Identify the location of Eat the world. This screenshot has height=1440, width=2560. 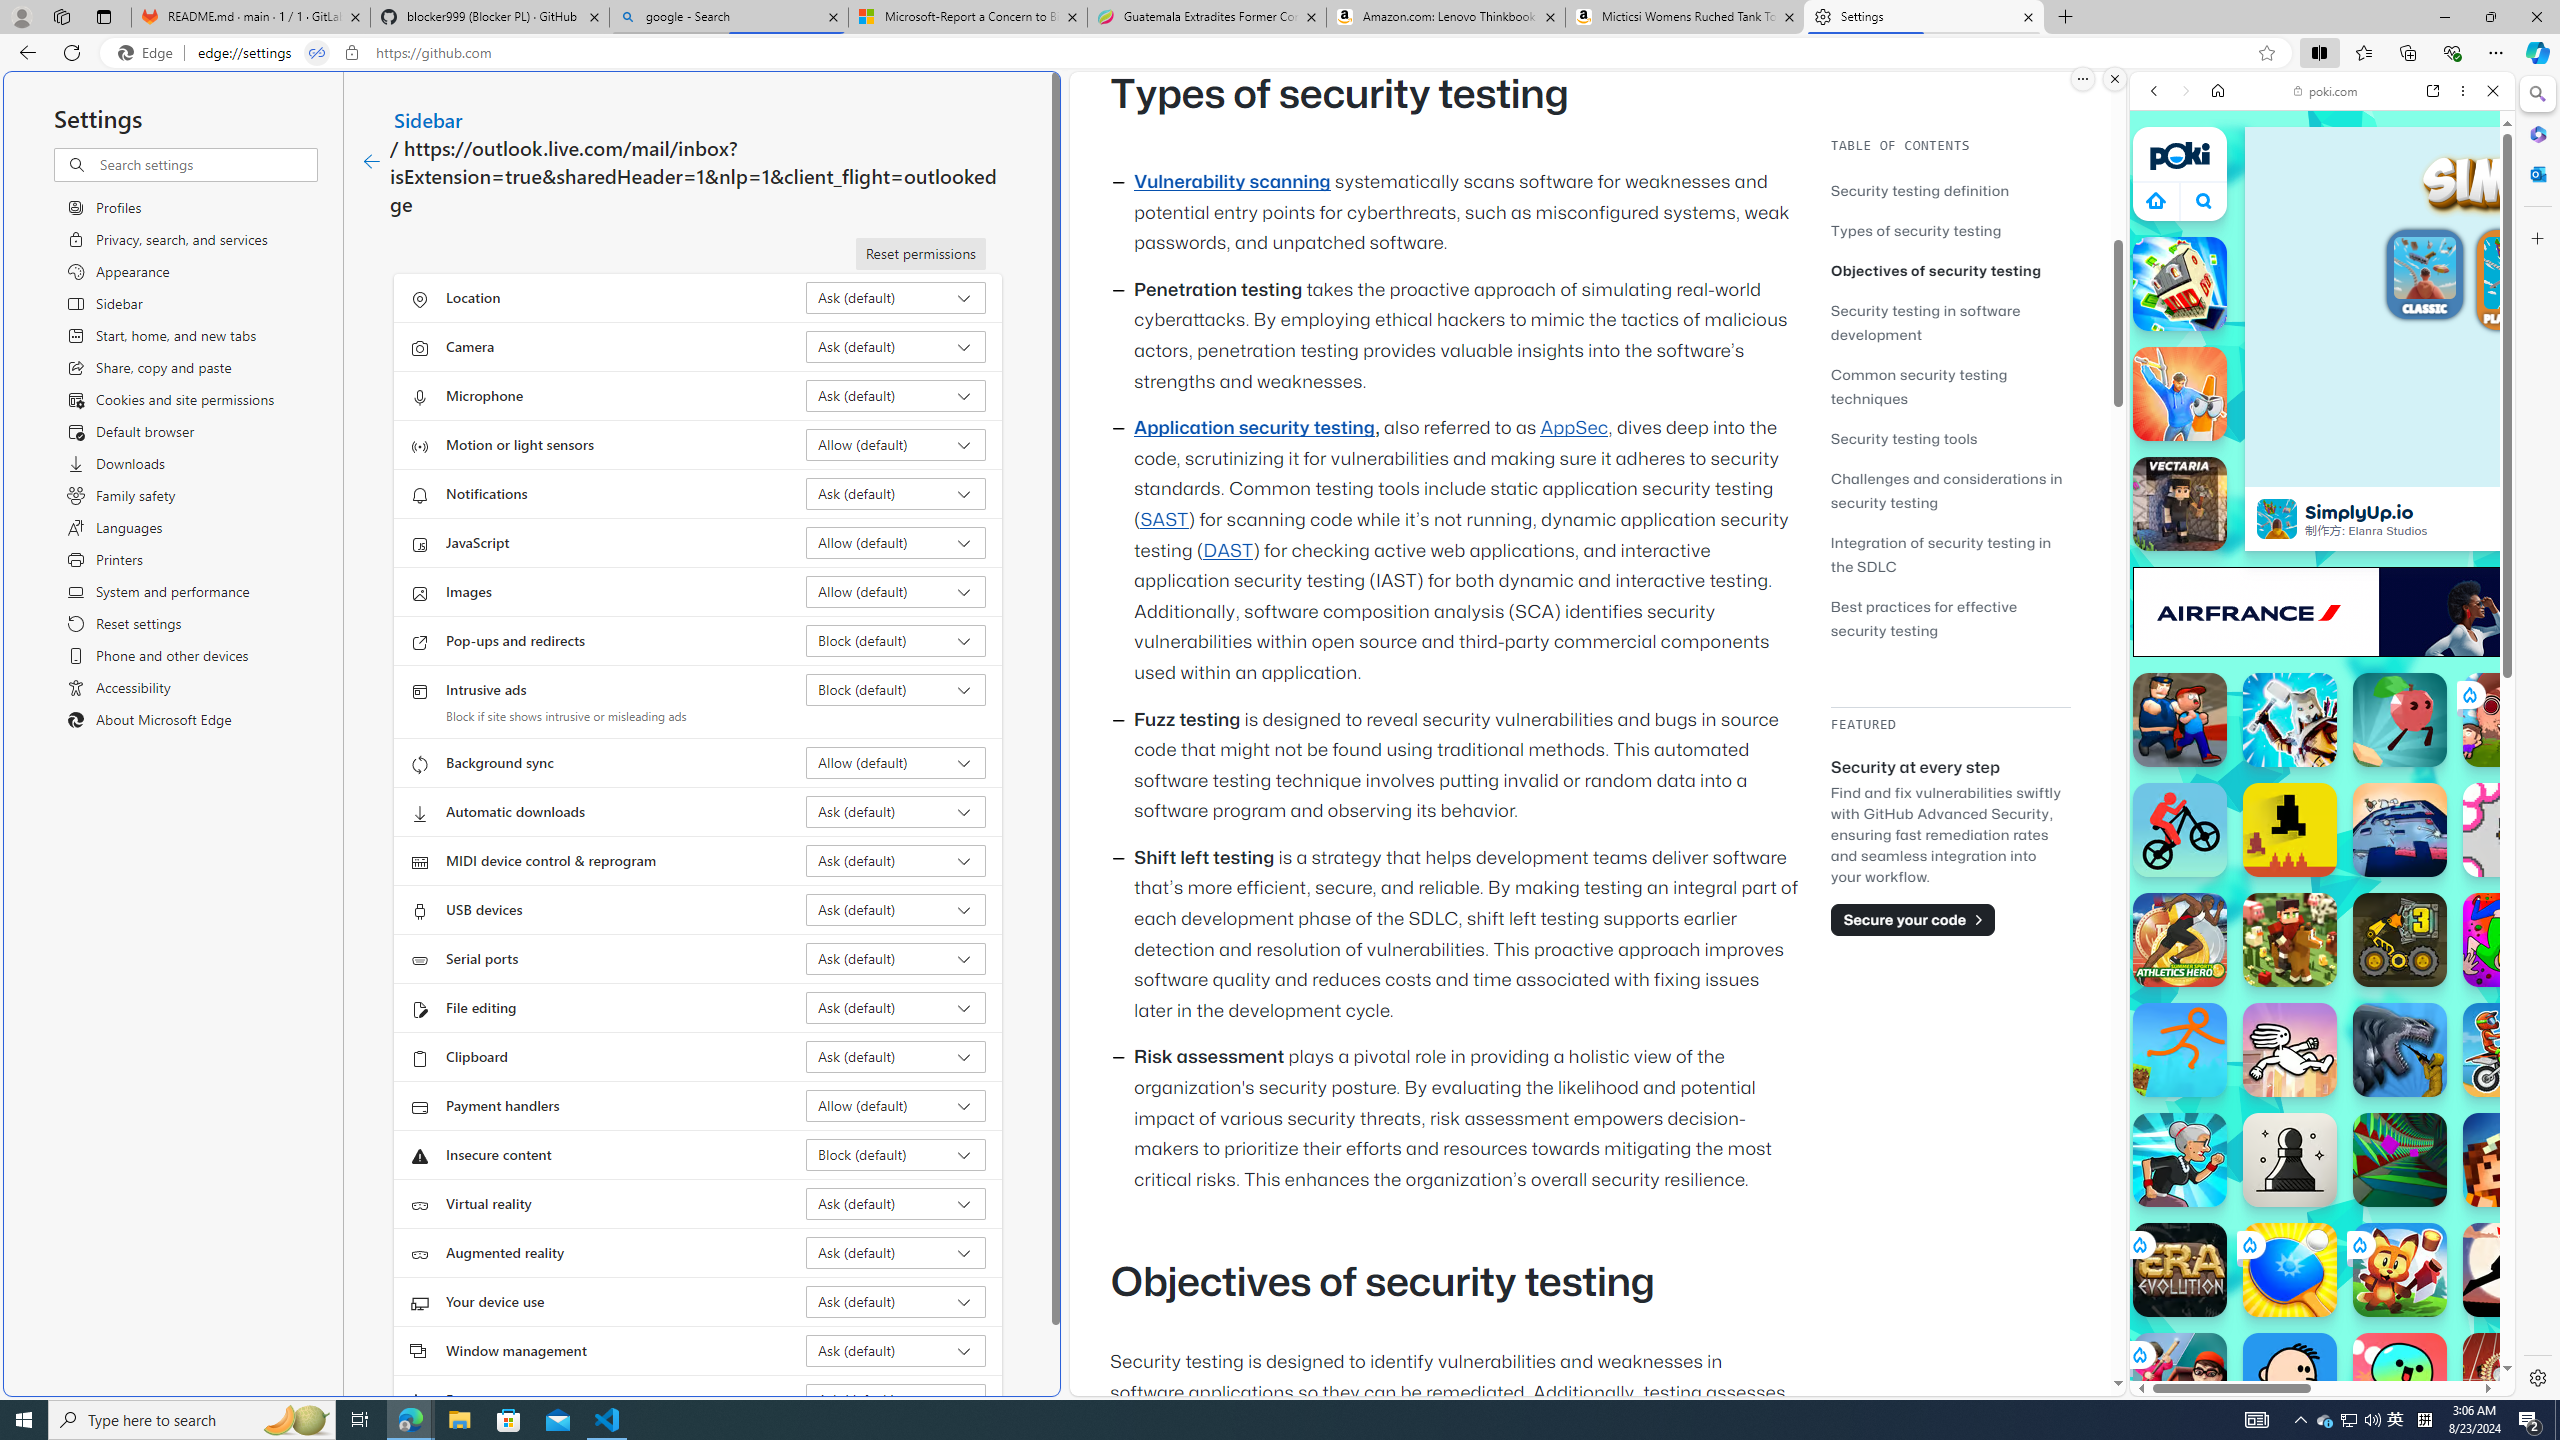
(2510, 720).